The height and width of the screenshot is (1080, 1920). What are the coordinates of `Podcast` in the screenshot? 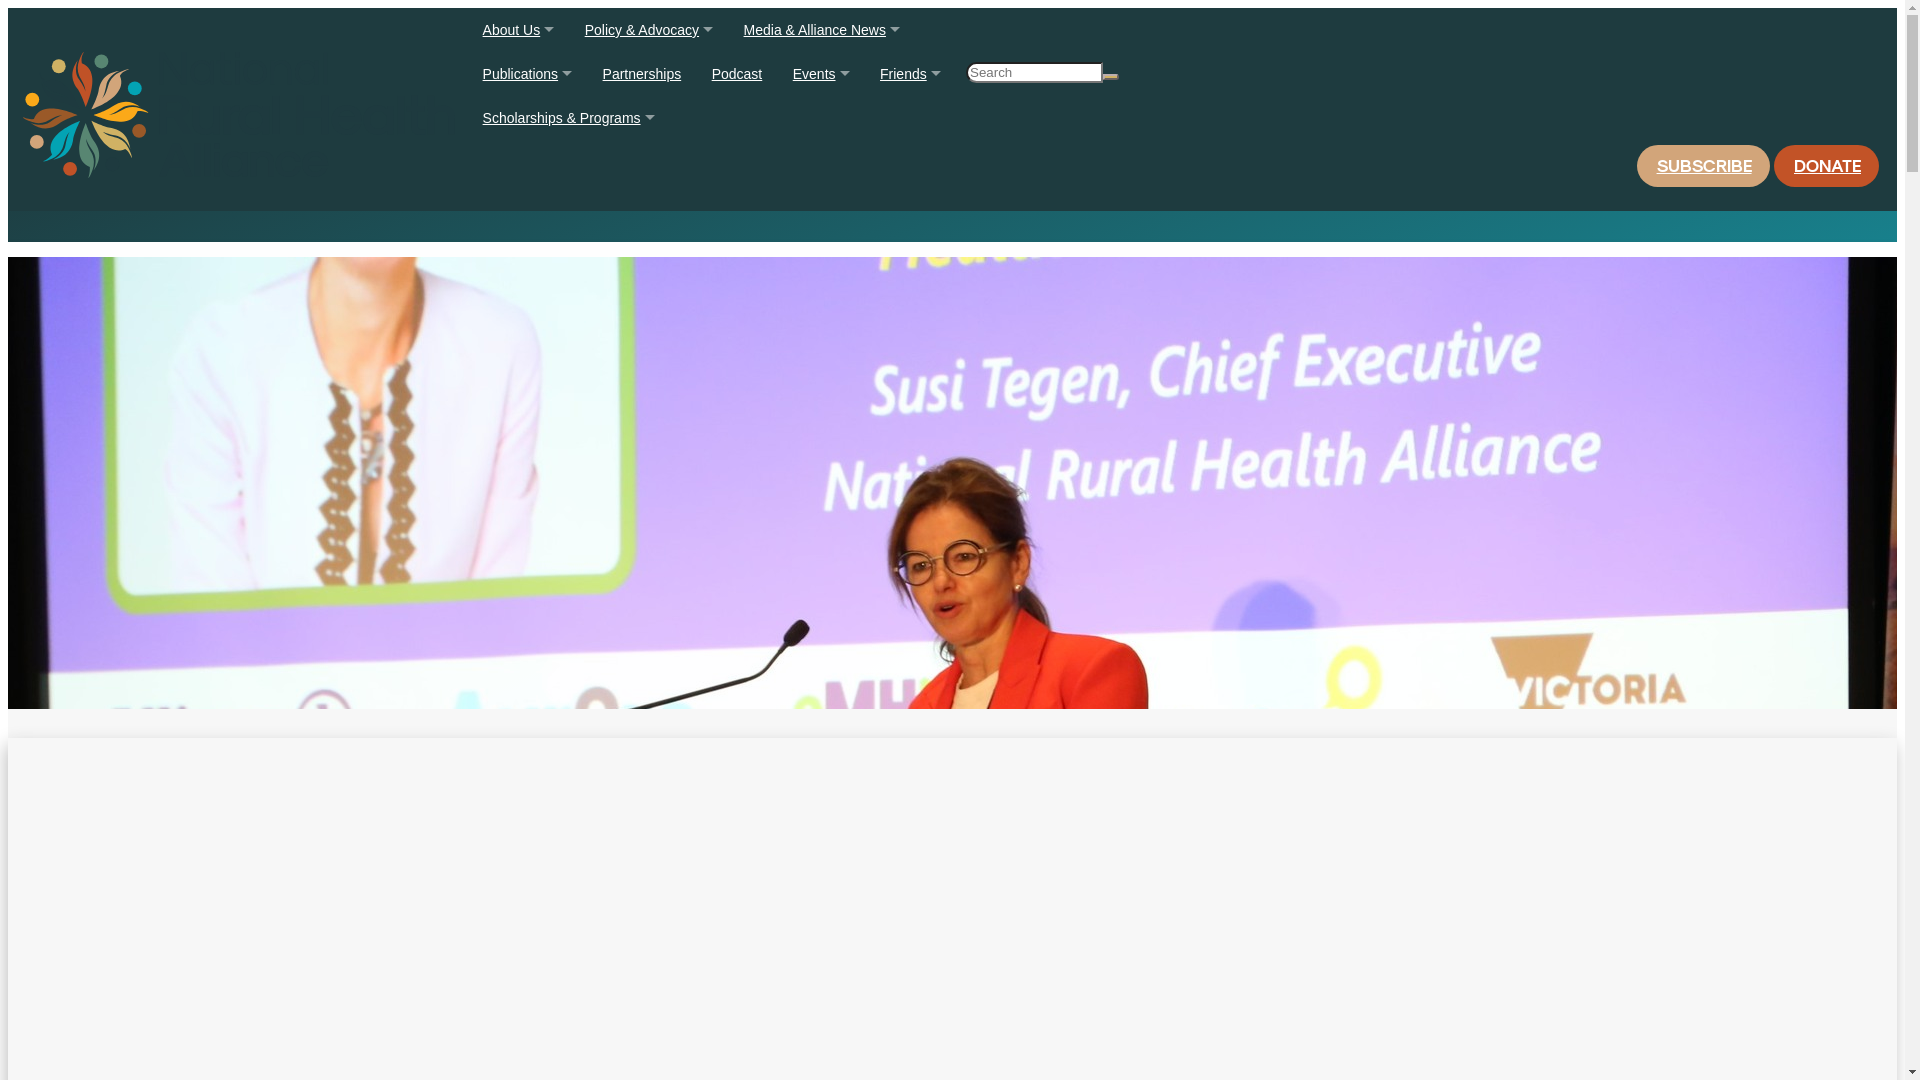 It's located at (738, 74).